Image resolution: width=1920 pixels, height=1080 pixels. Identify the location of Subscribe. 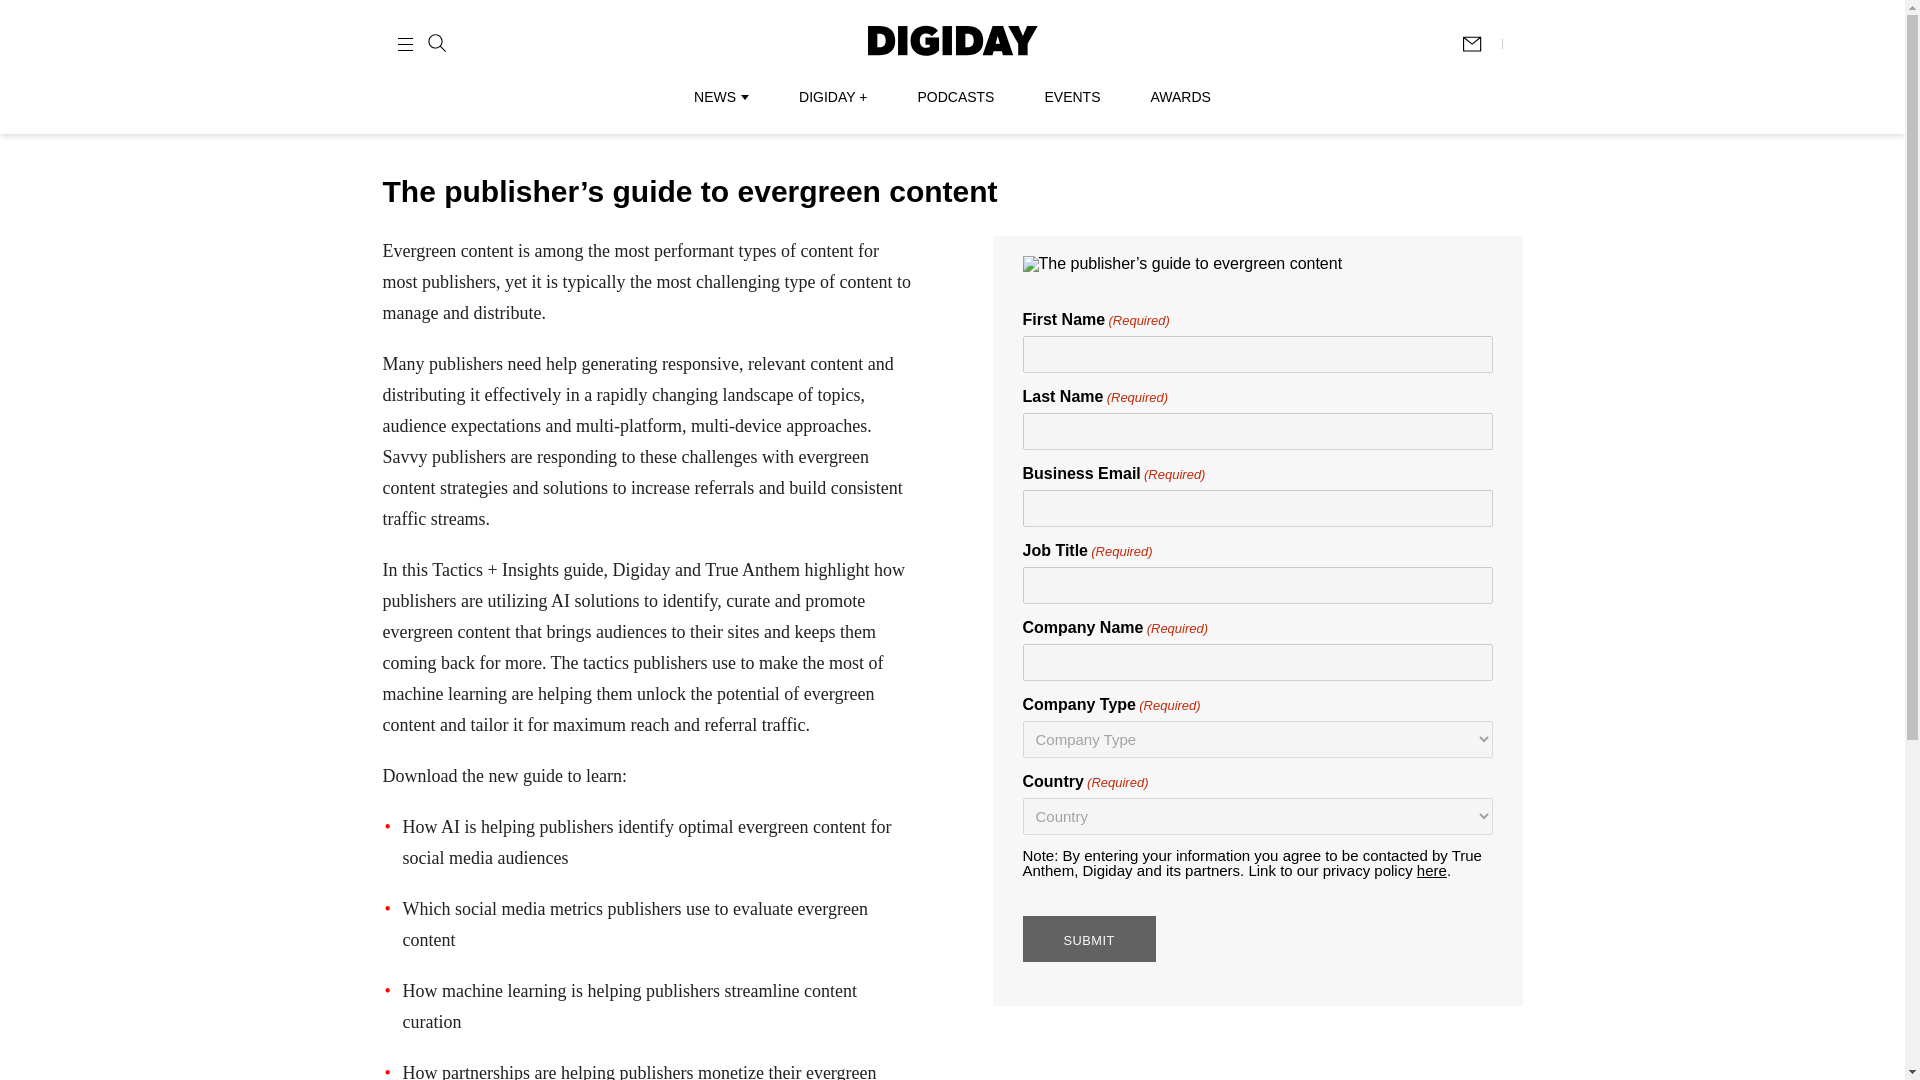
(1481, 43).